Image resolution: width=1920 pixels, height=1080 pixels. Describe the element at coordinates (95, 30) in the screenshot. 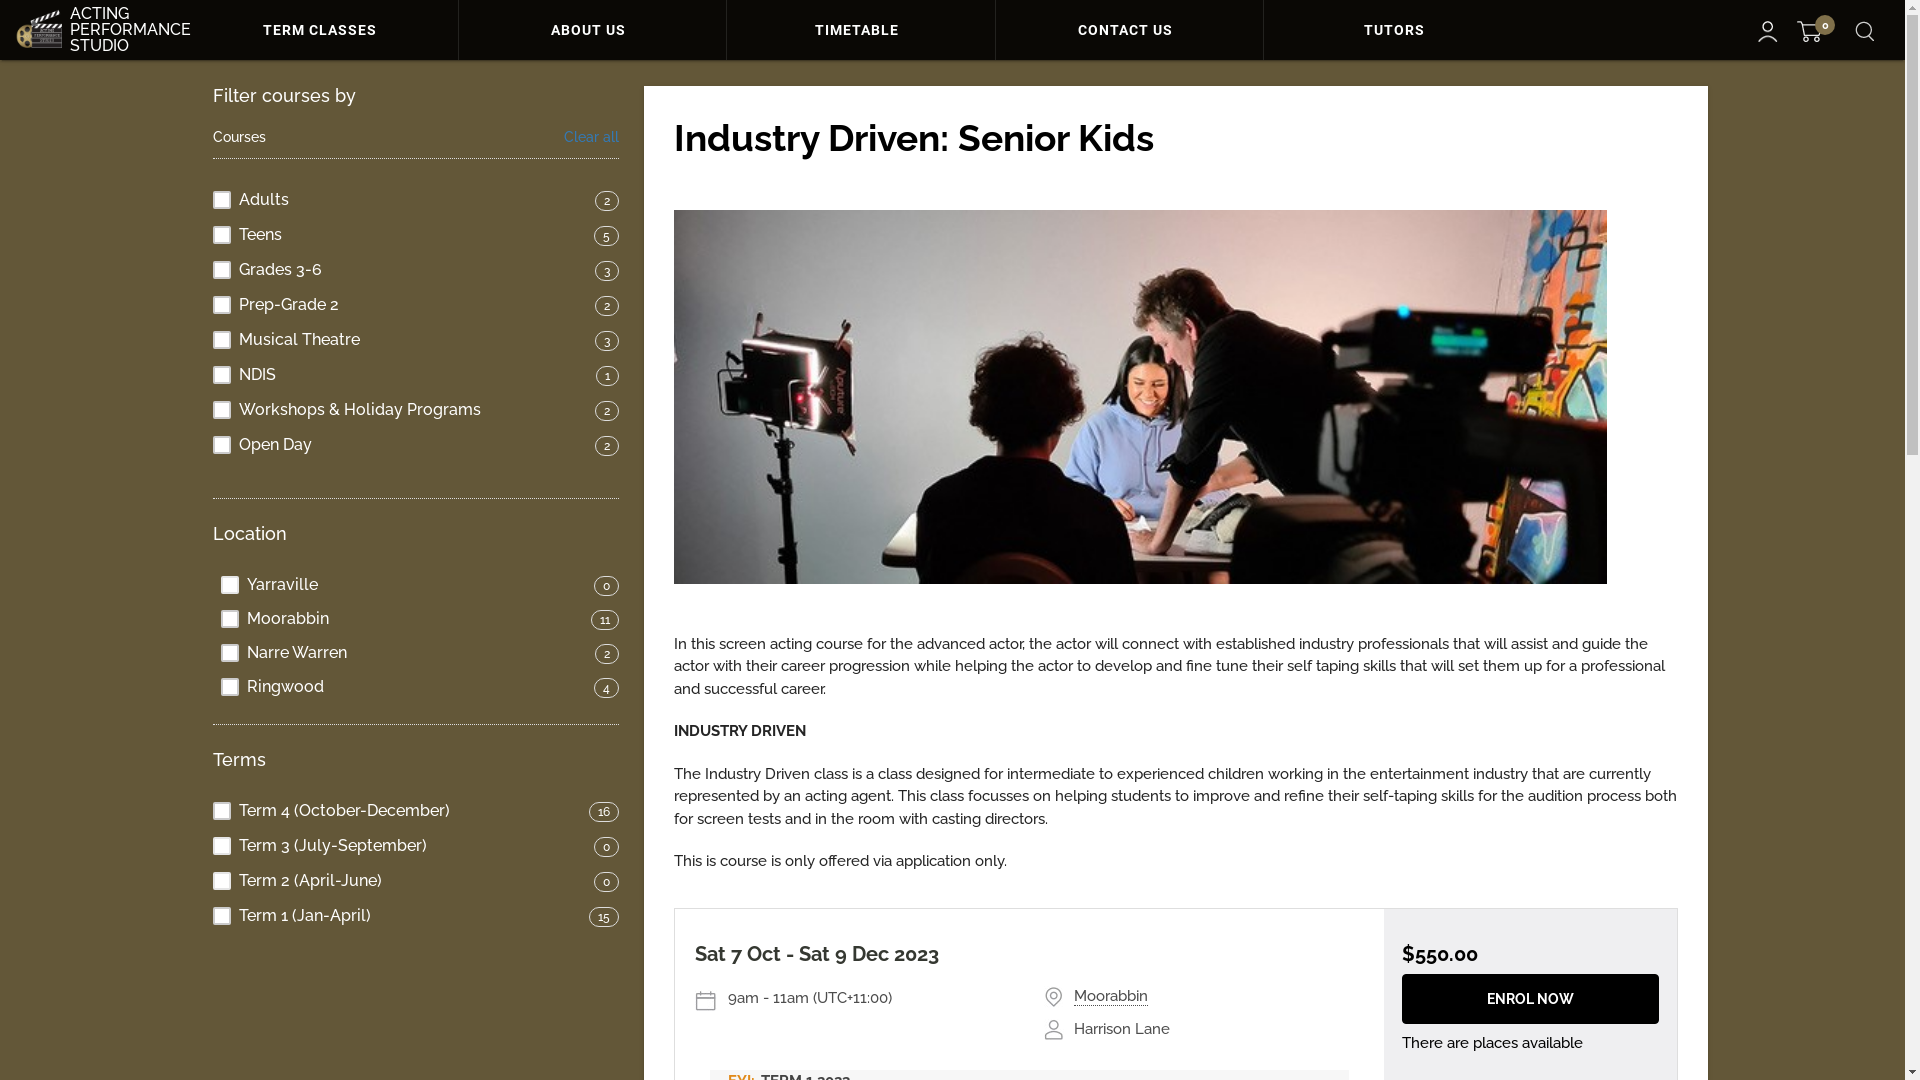

I see `ACTING
PERFORMANCE
STUDIO` at that location.